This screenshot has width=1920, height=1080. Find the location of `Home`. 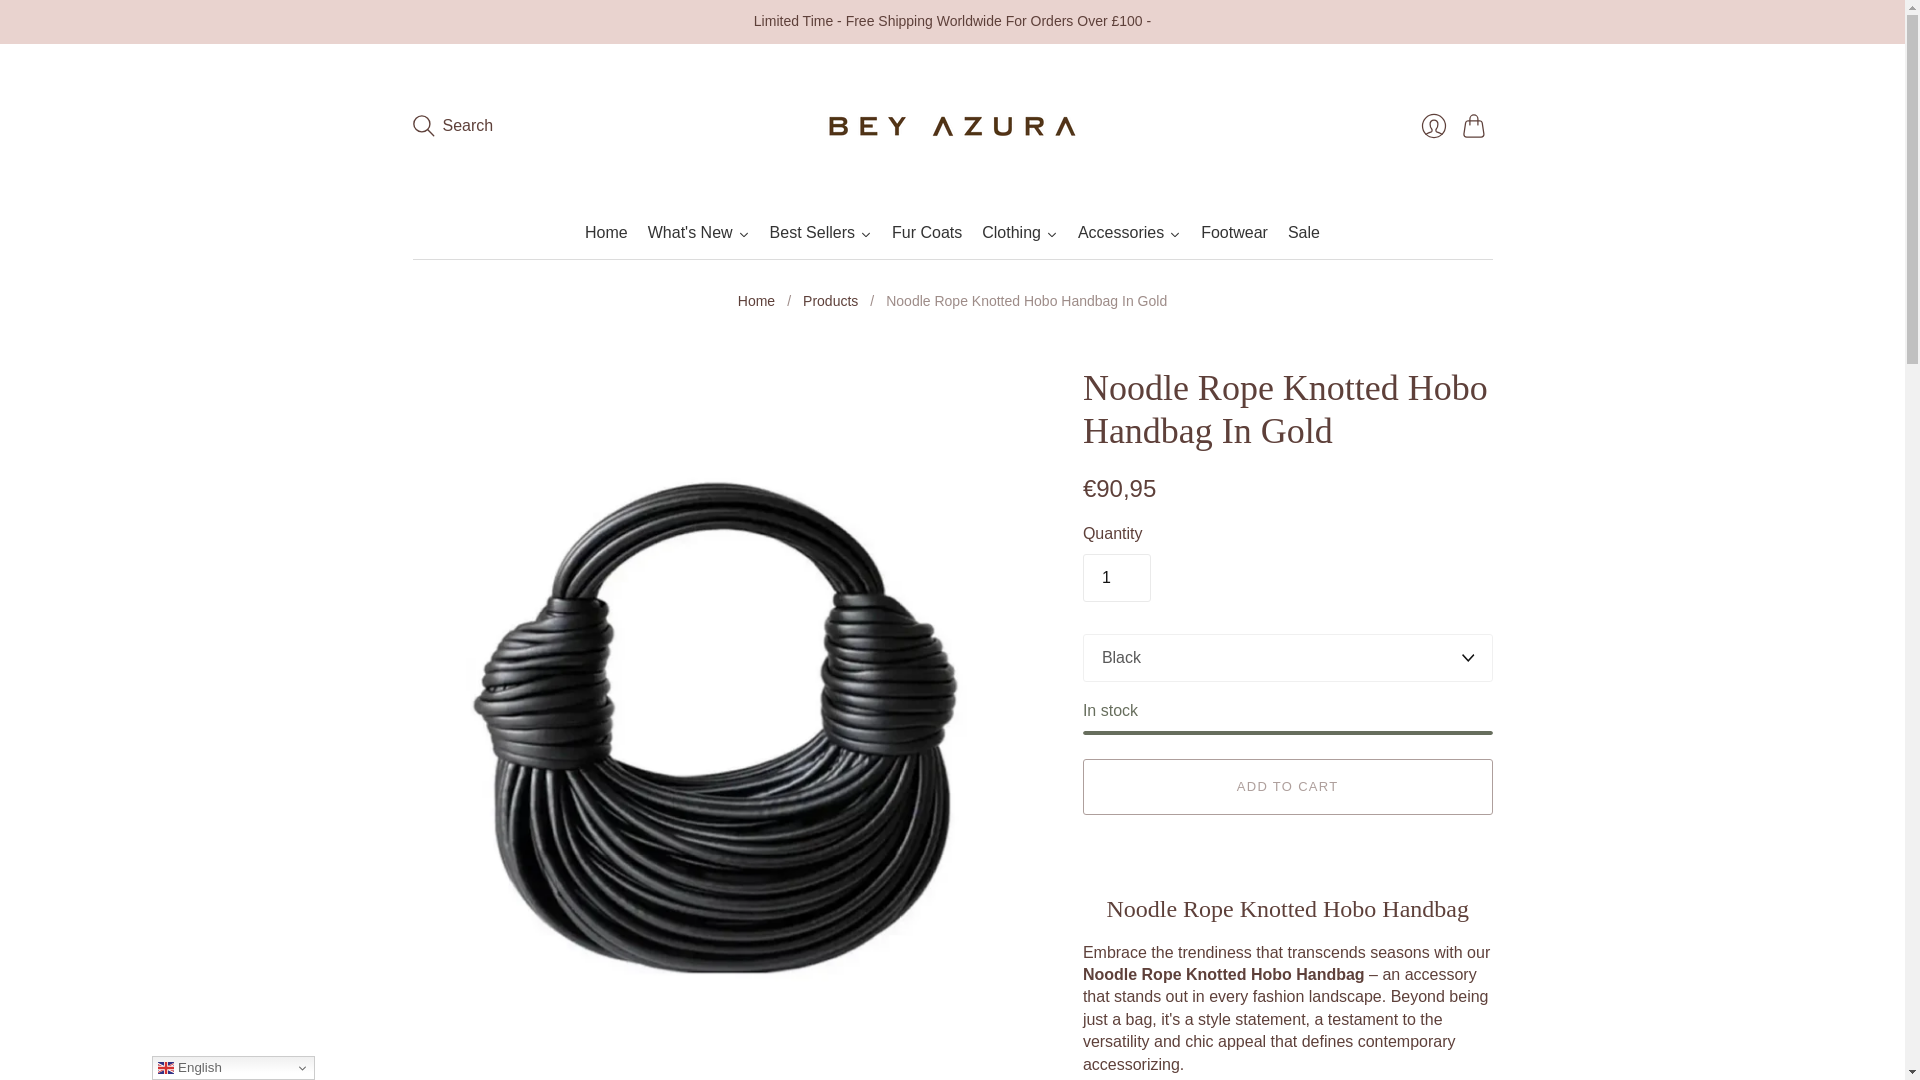

Home is located at coordinates (756, 302).